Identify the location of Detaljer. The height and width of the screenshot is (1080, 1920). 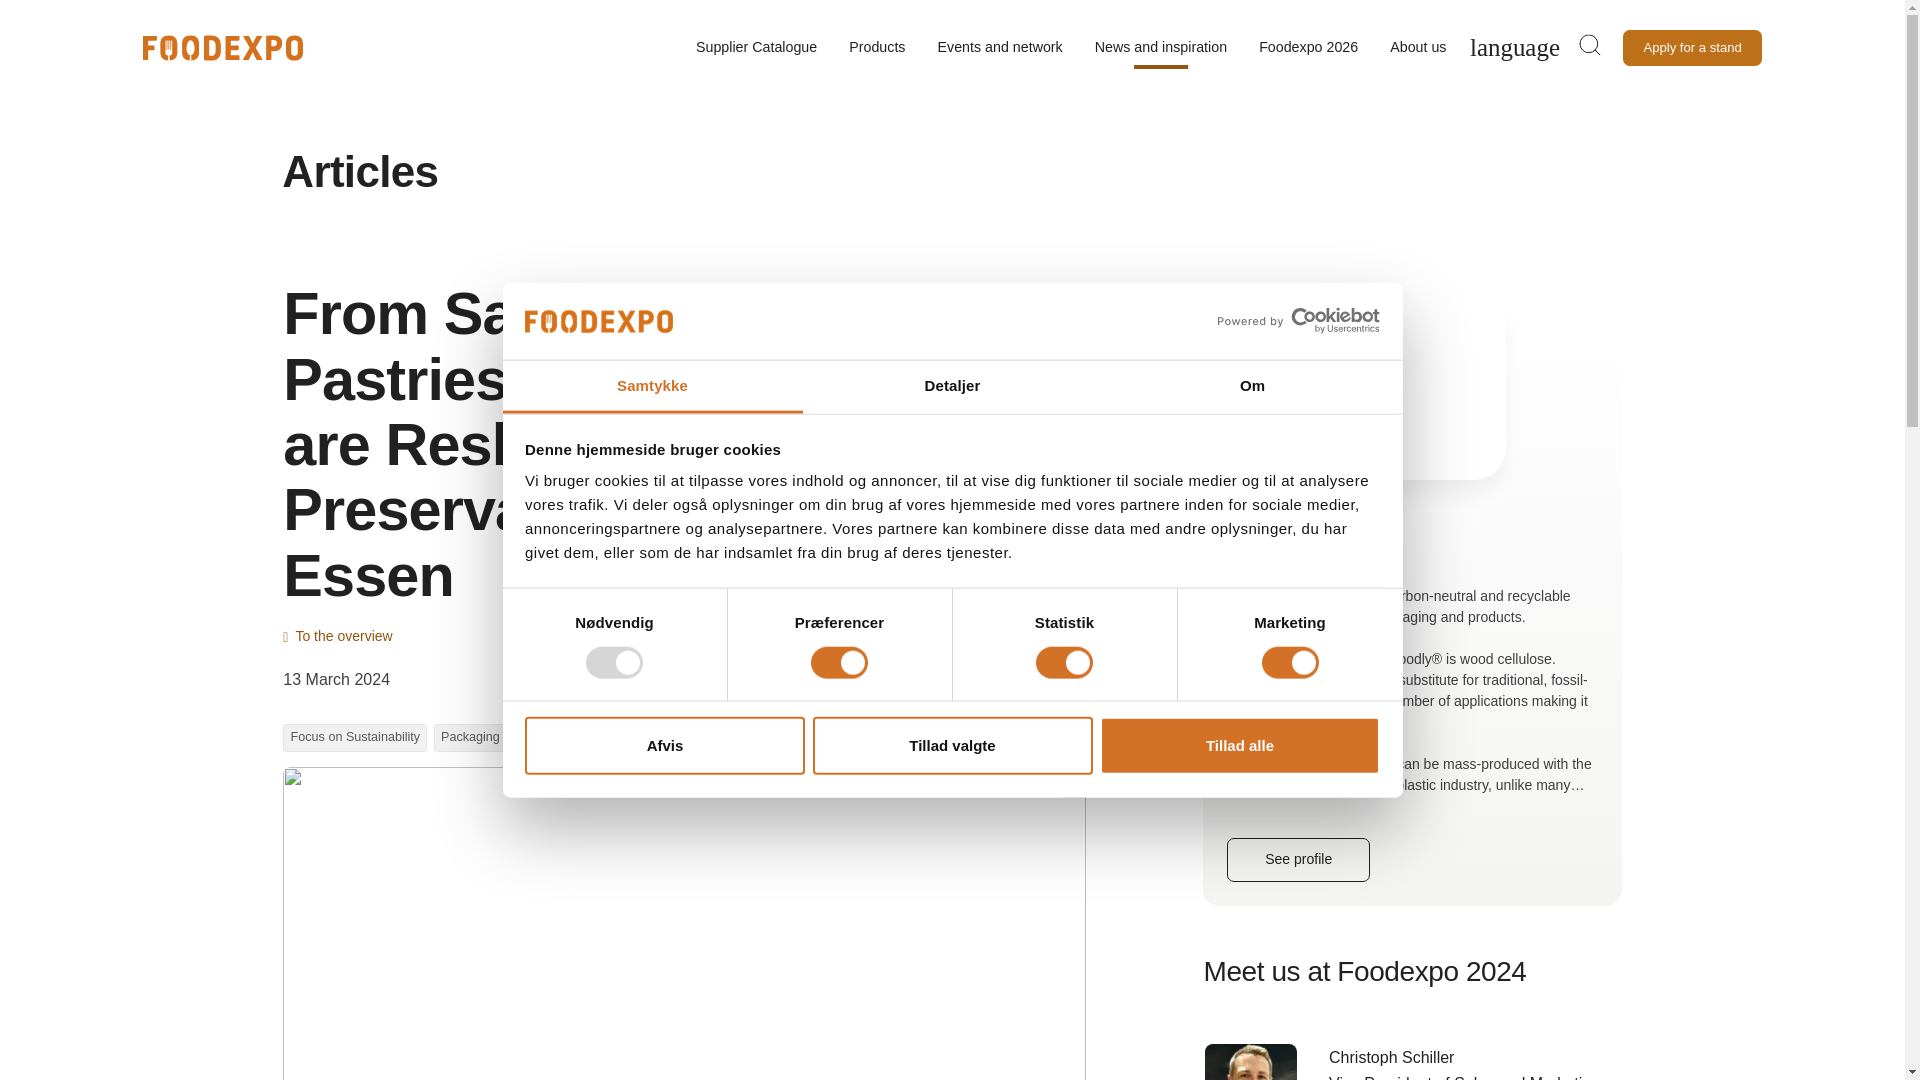
(952, 386).